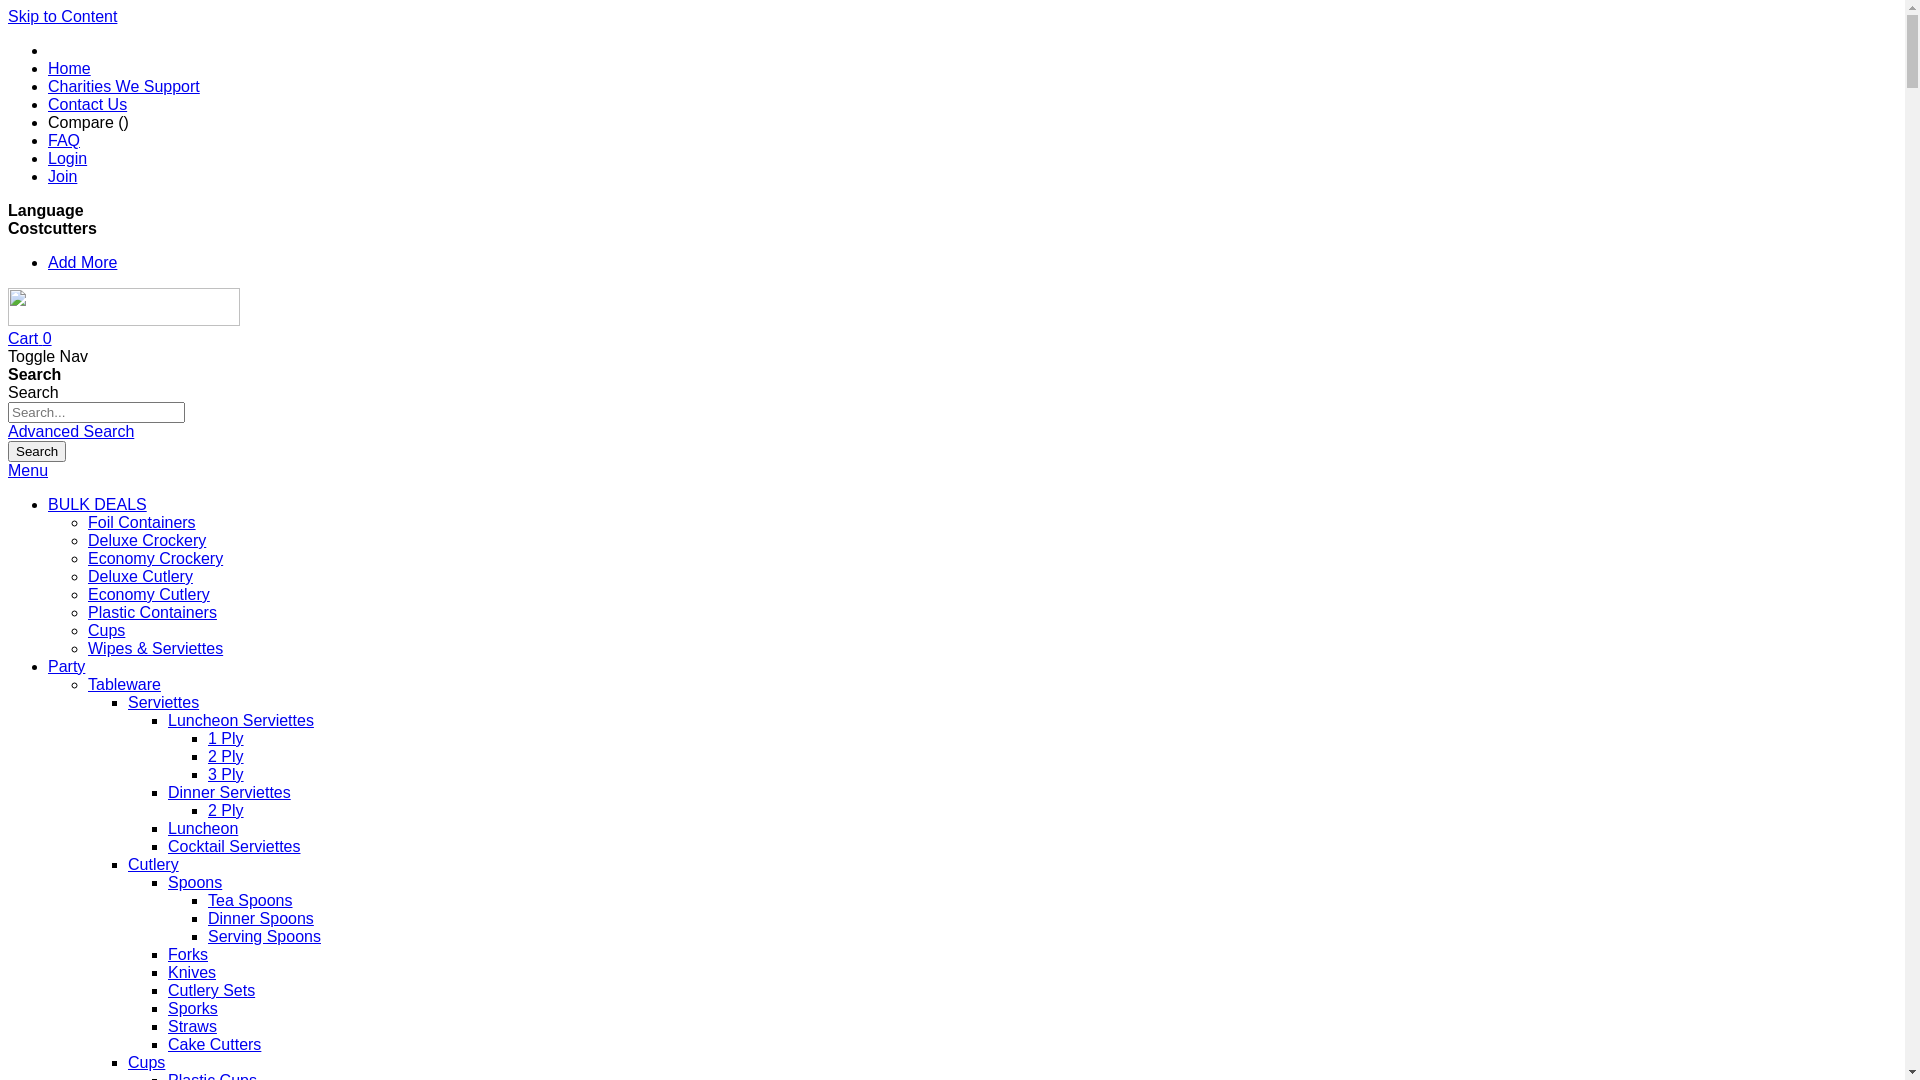 The image size is (1920, 1080). Describe the element at coordinates (124, 684) in the screenshot. I see `Tableware` at that location.